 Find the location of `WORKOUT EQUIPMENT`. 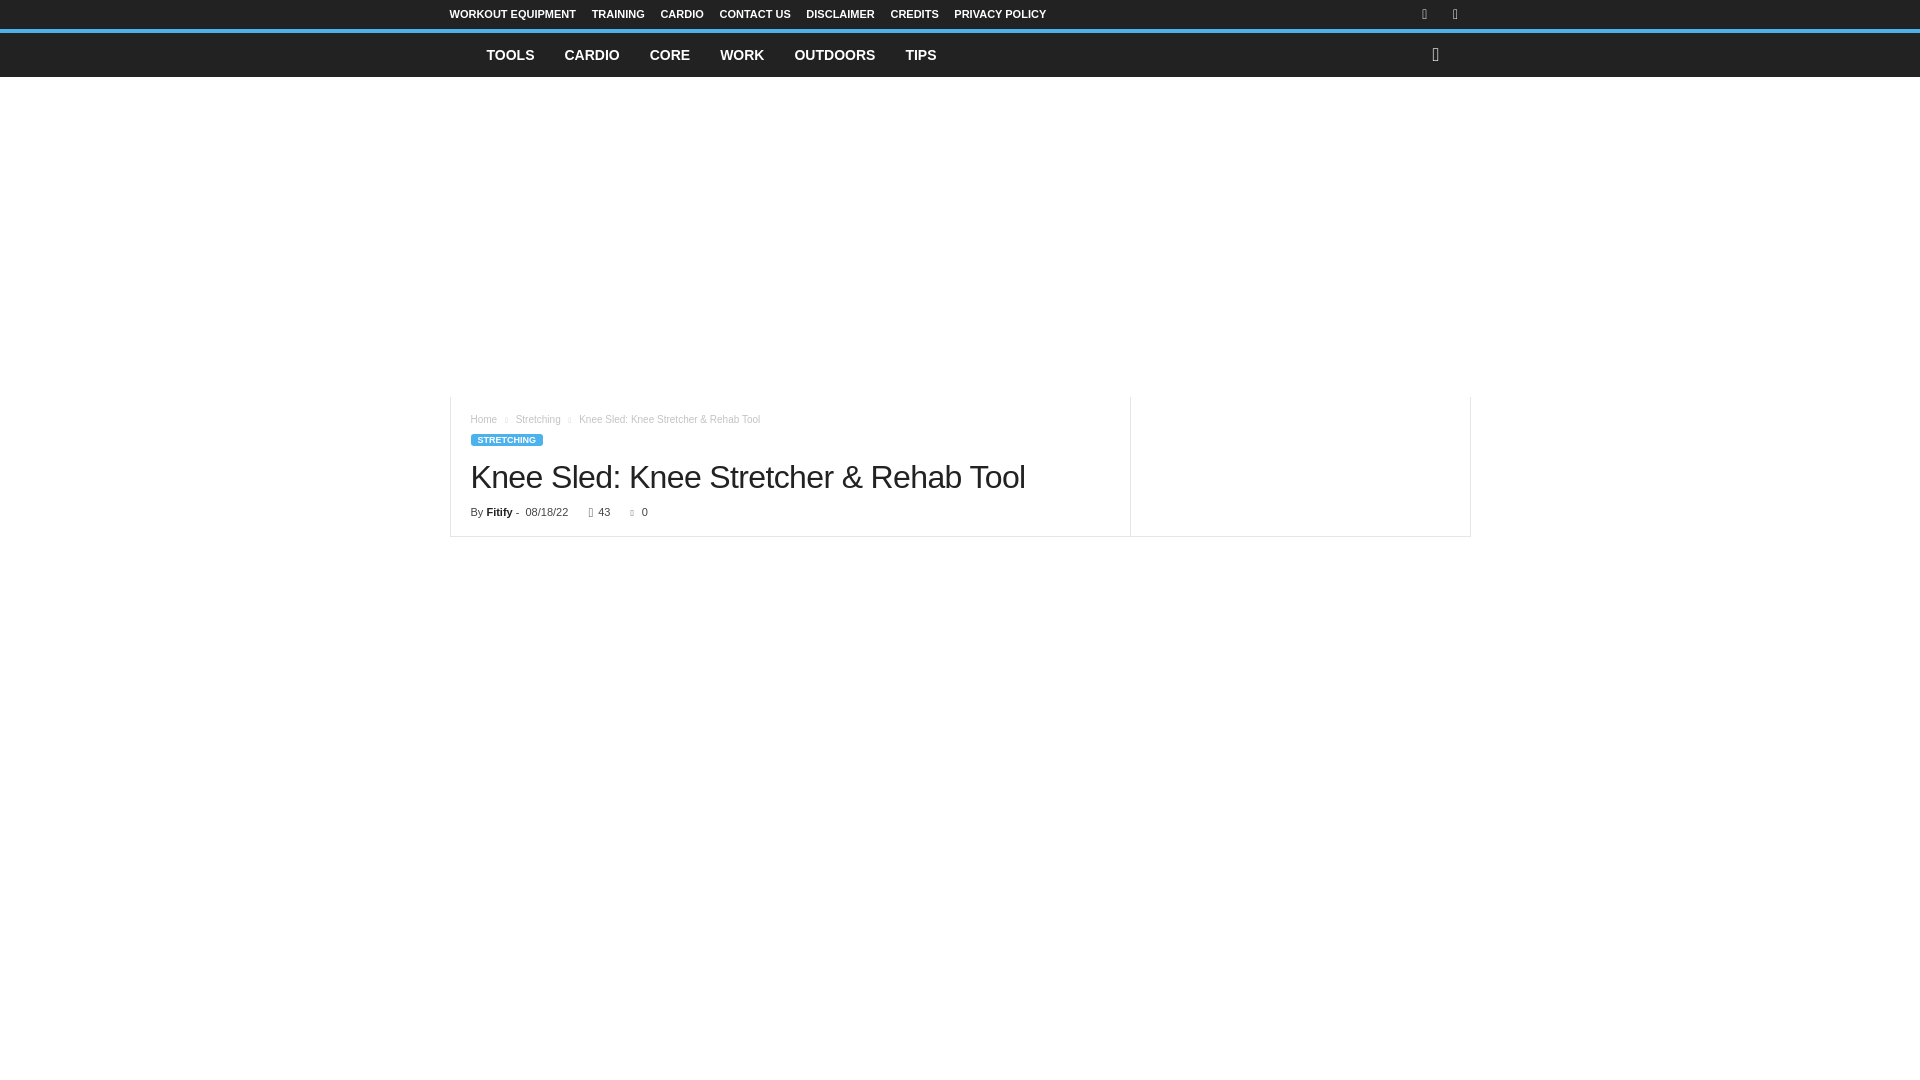

WORKOUT EQUIPMENT is located at coordinates (513, 14).